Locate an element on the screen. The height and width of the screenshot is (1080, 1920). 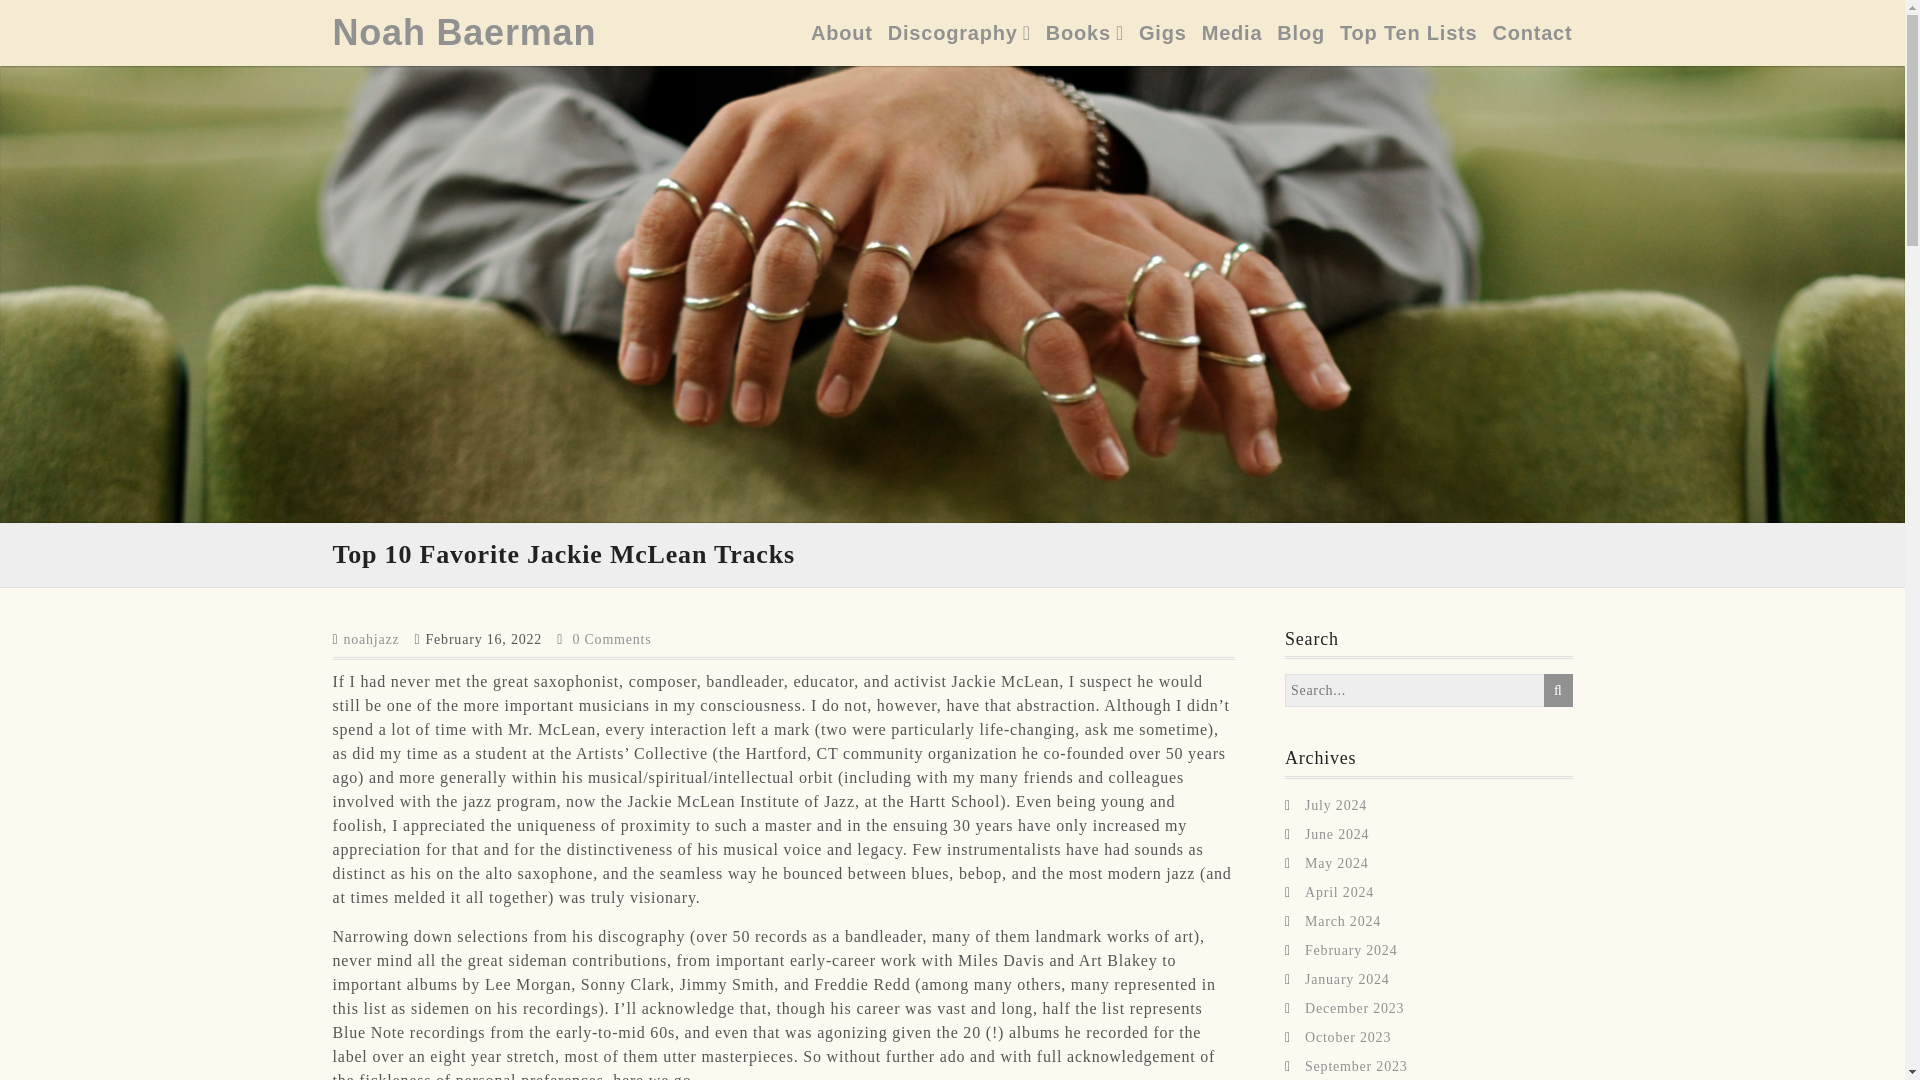
Contact is located at coordinates (1532, 32).